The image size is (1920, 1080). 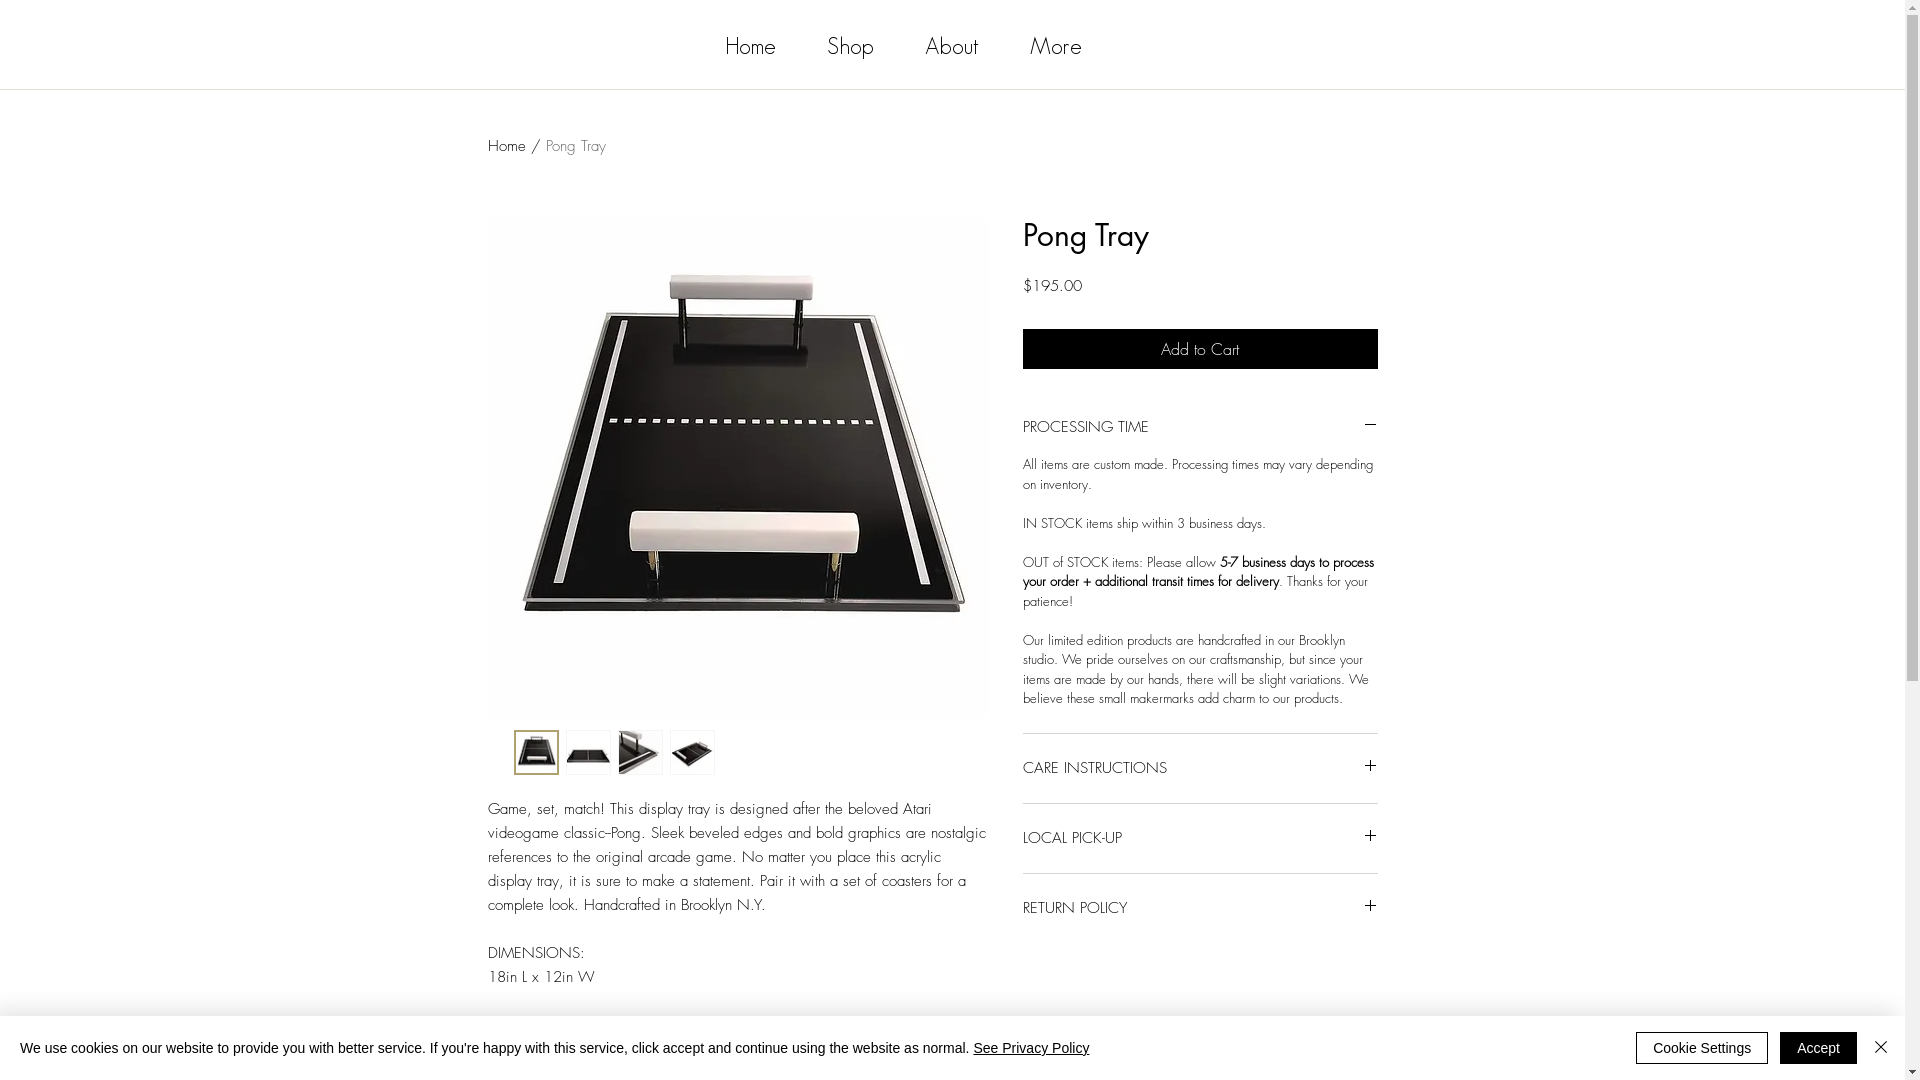 What do you see at coordinates (962, 46) in the screenshot?
I see `About` at bounding box center [962, 46].